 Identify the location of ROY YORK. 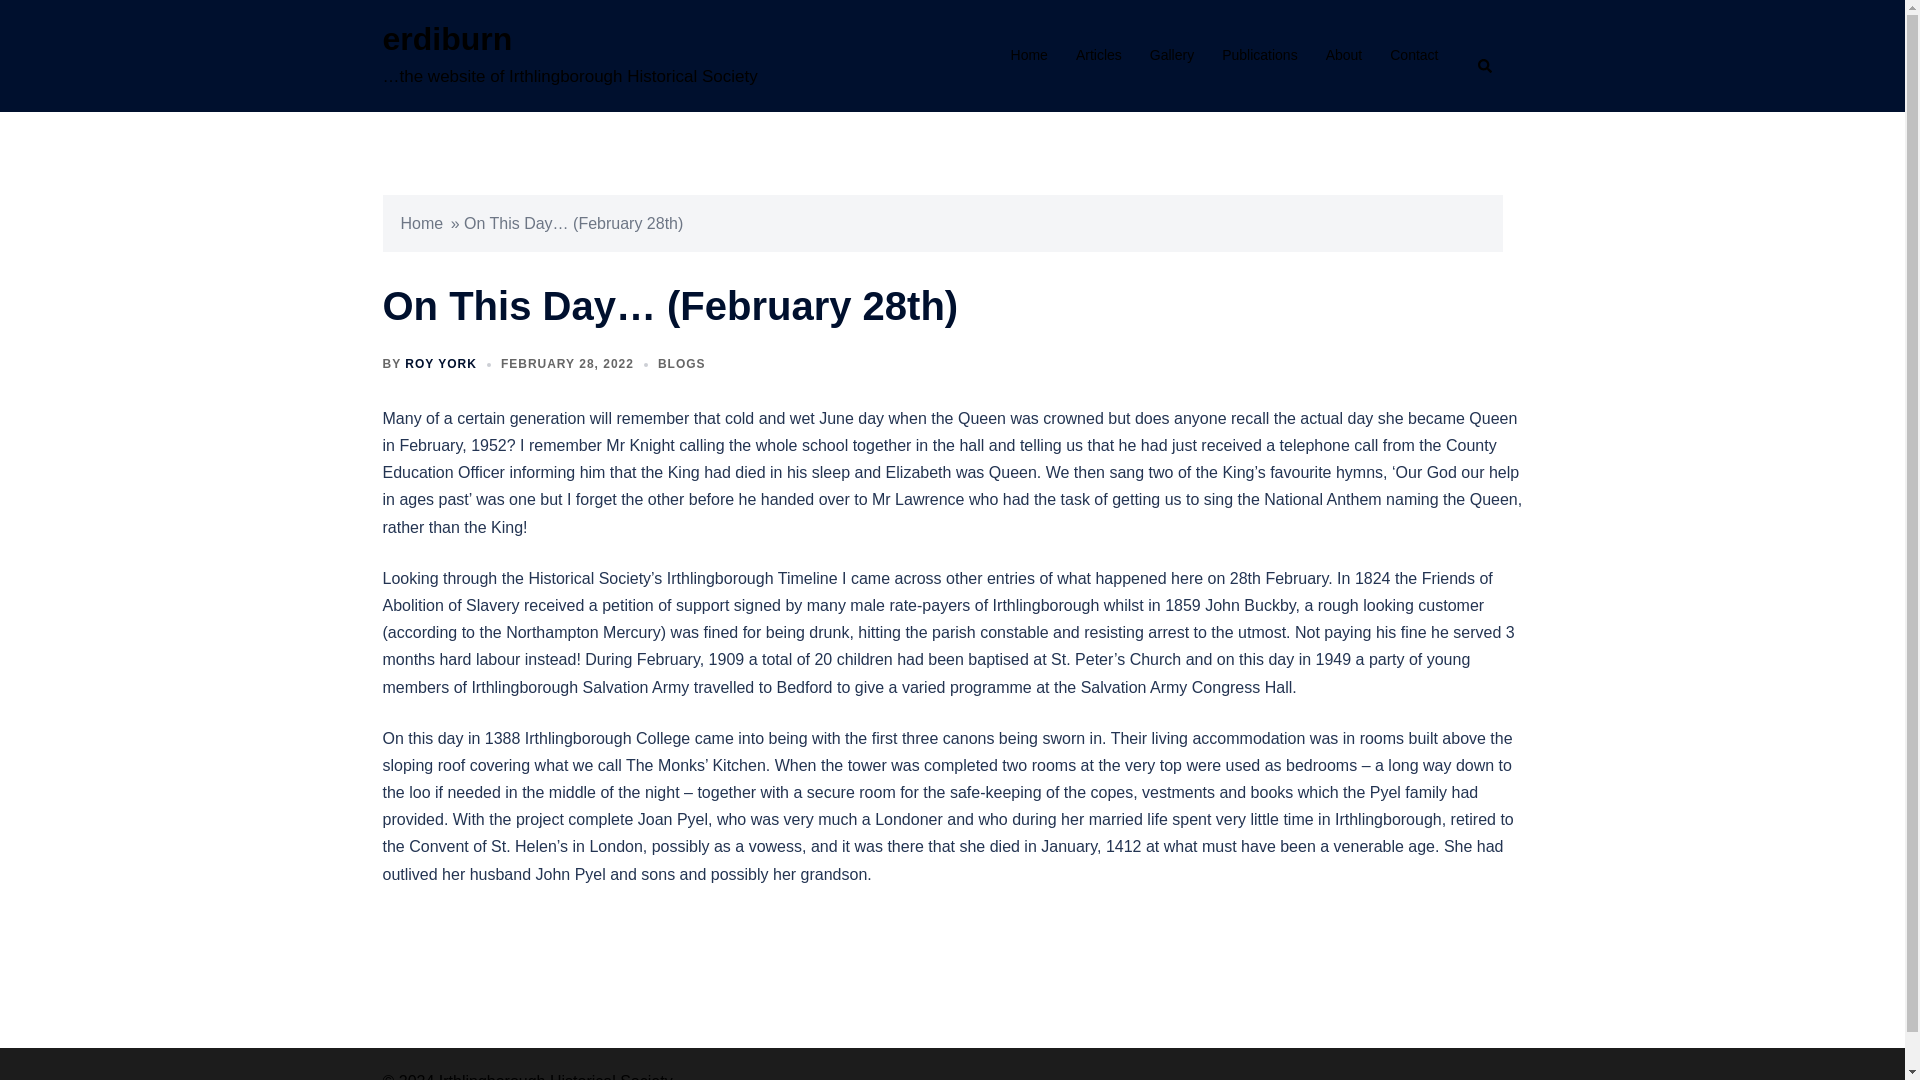
(440, 364).